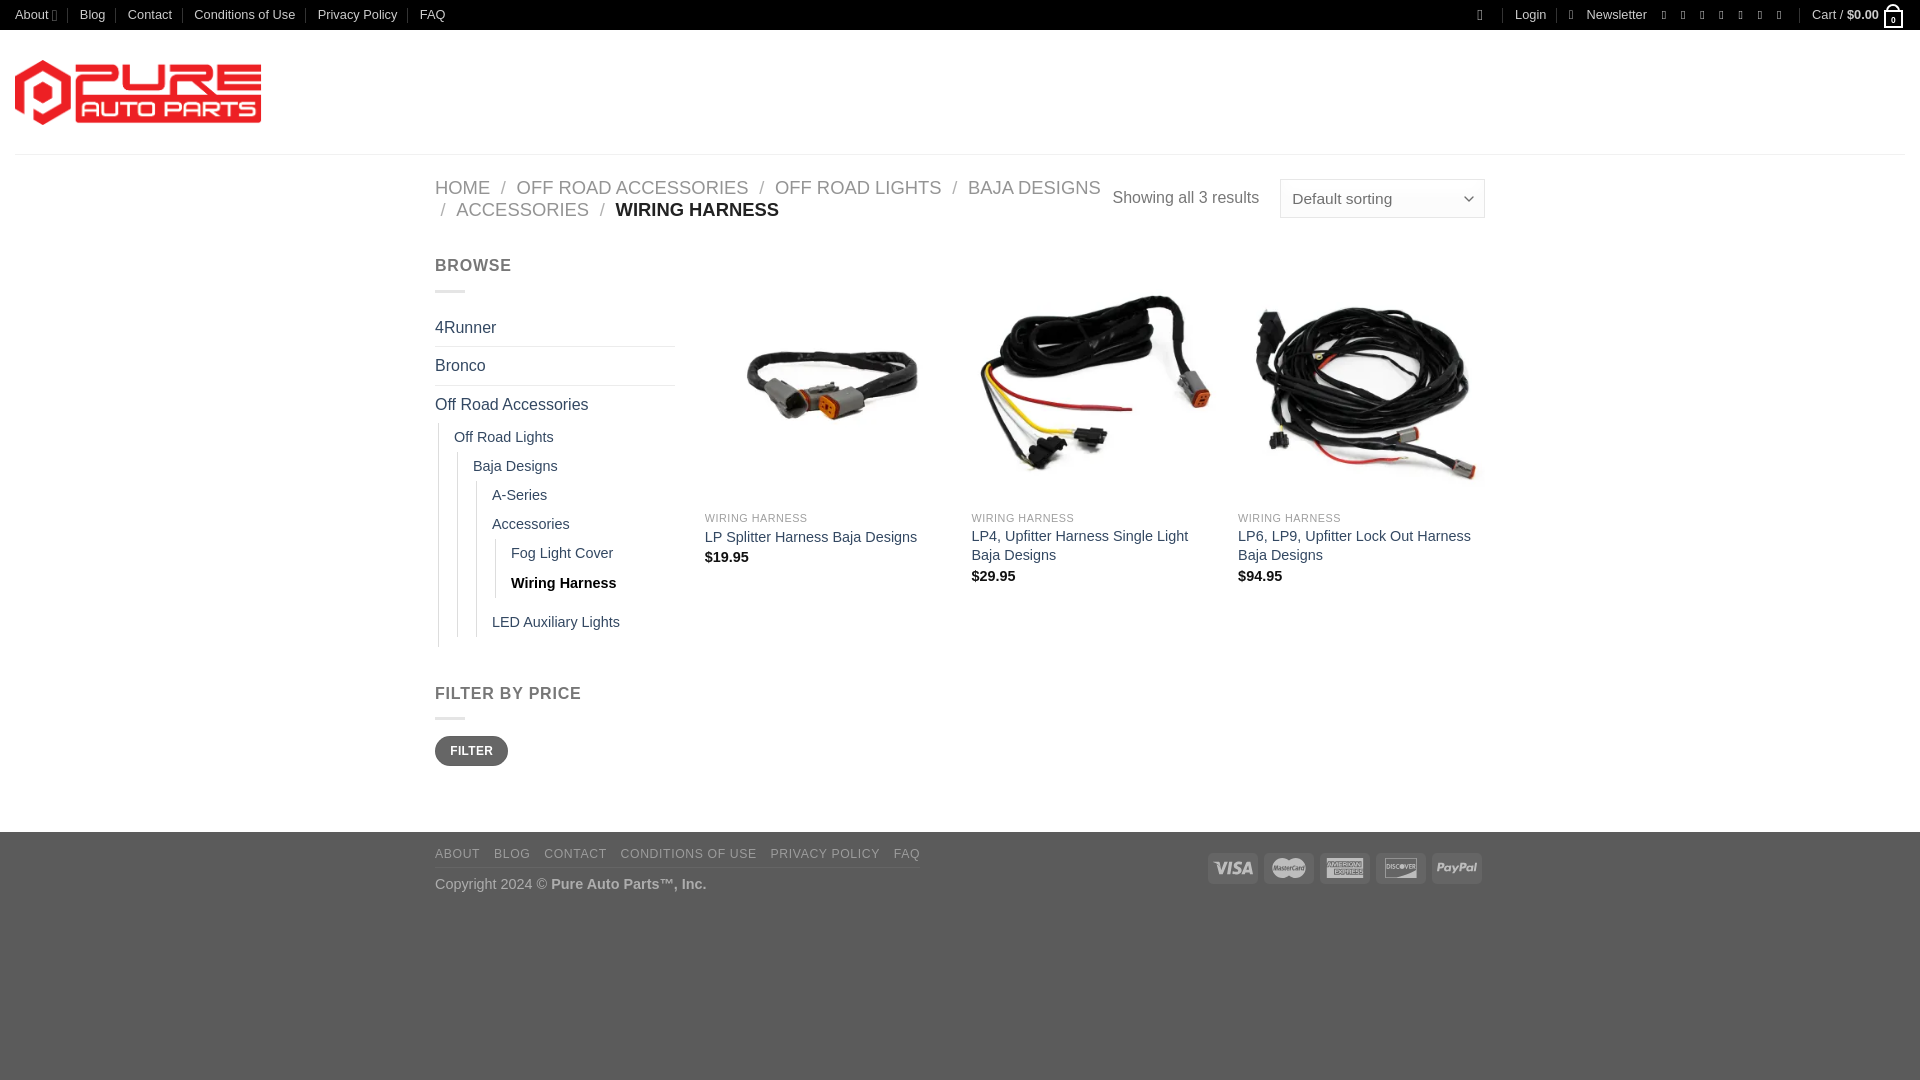 The width and height of the screenshot is (1920, 1080). Describe the element at coordinates (150, 15) in the screenshot. I see `Contact` at that location.